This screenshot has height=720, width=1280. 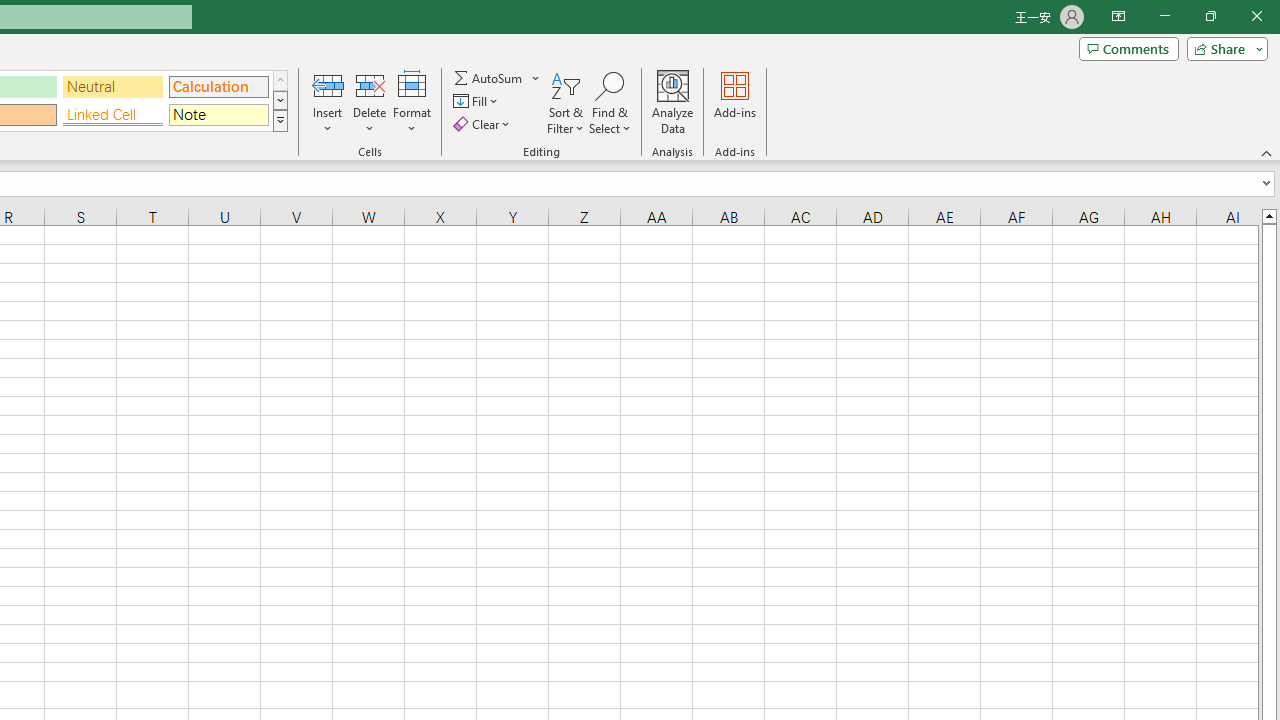 I want to click on Analyze Data, so click(x=673, y=102).